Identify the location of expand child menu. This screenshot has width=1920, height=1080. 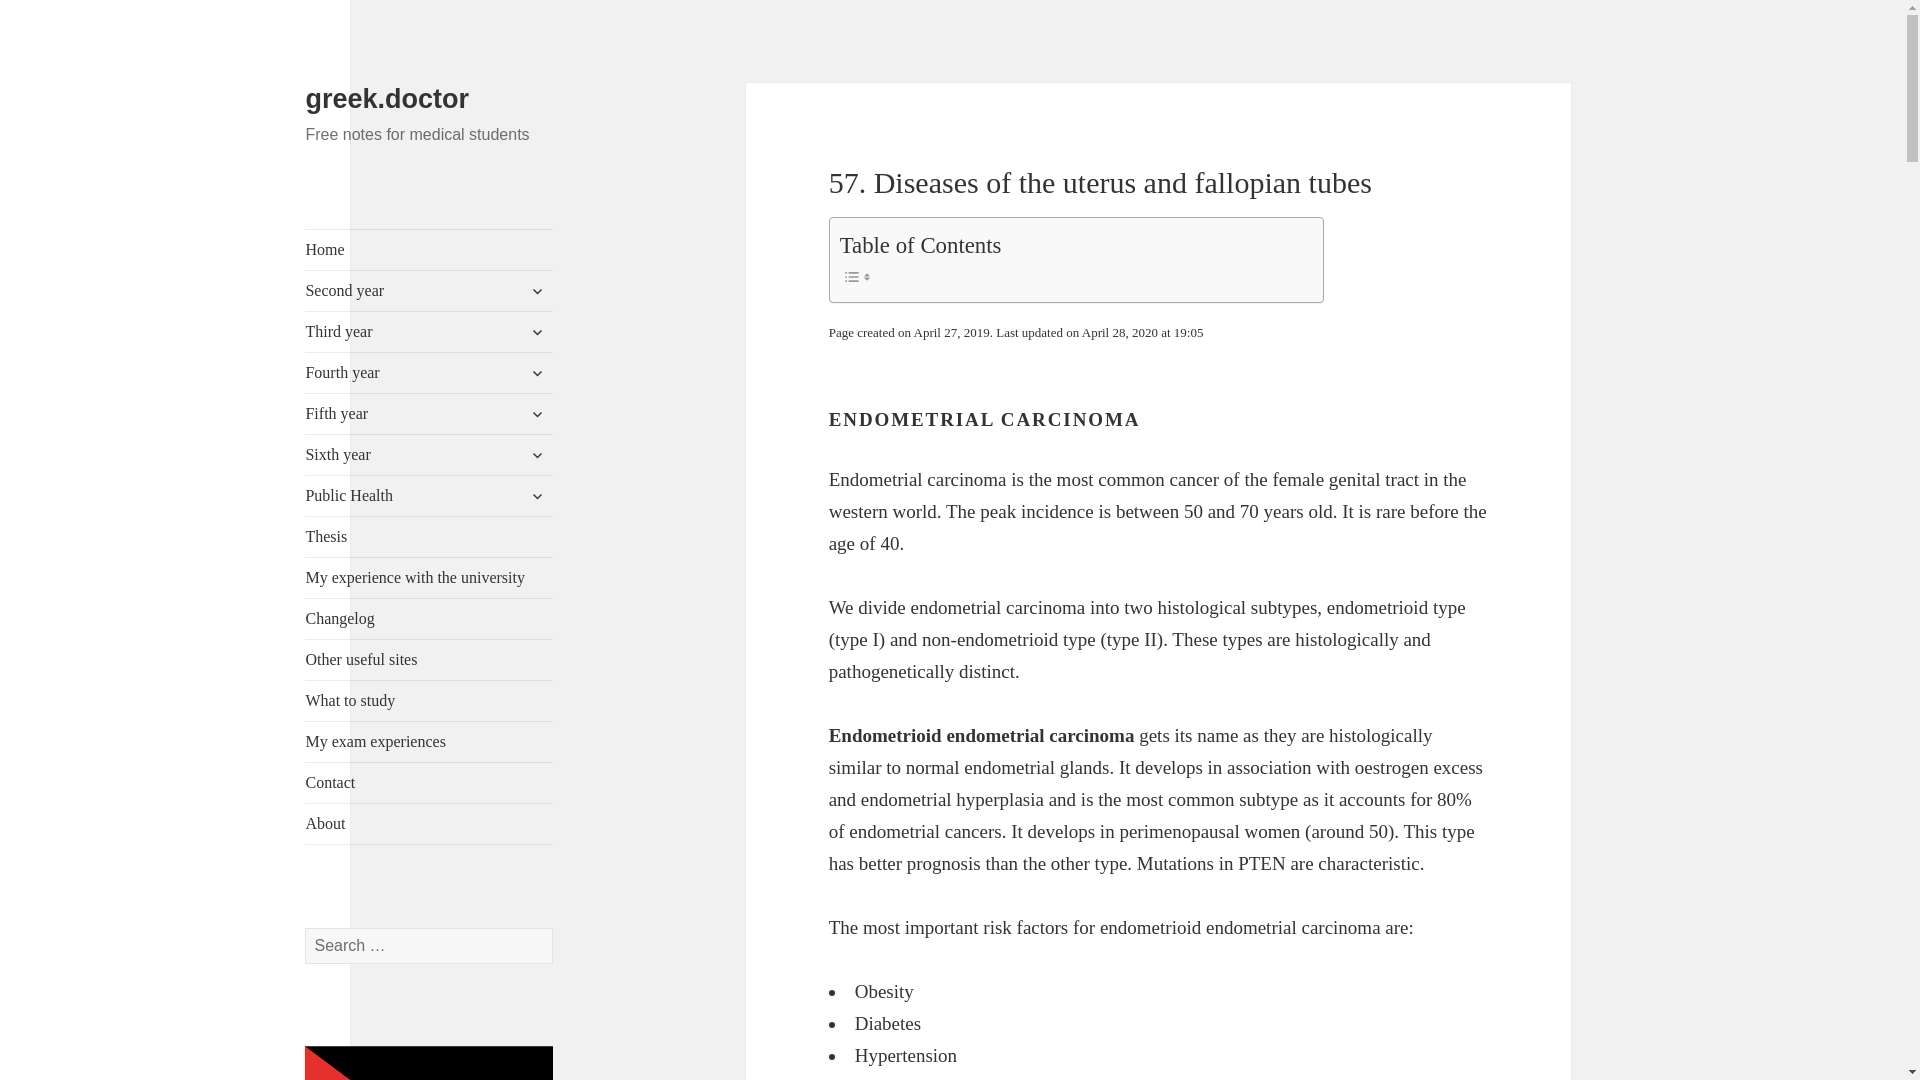
(536, 290).